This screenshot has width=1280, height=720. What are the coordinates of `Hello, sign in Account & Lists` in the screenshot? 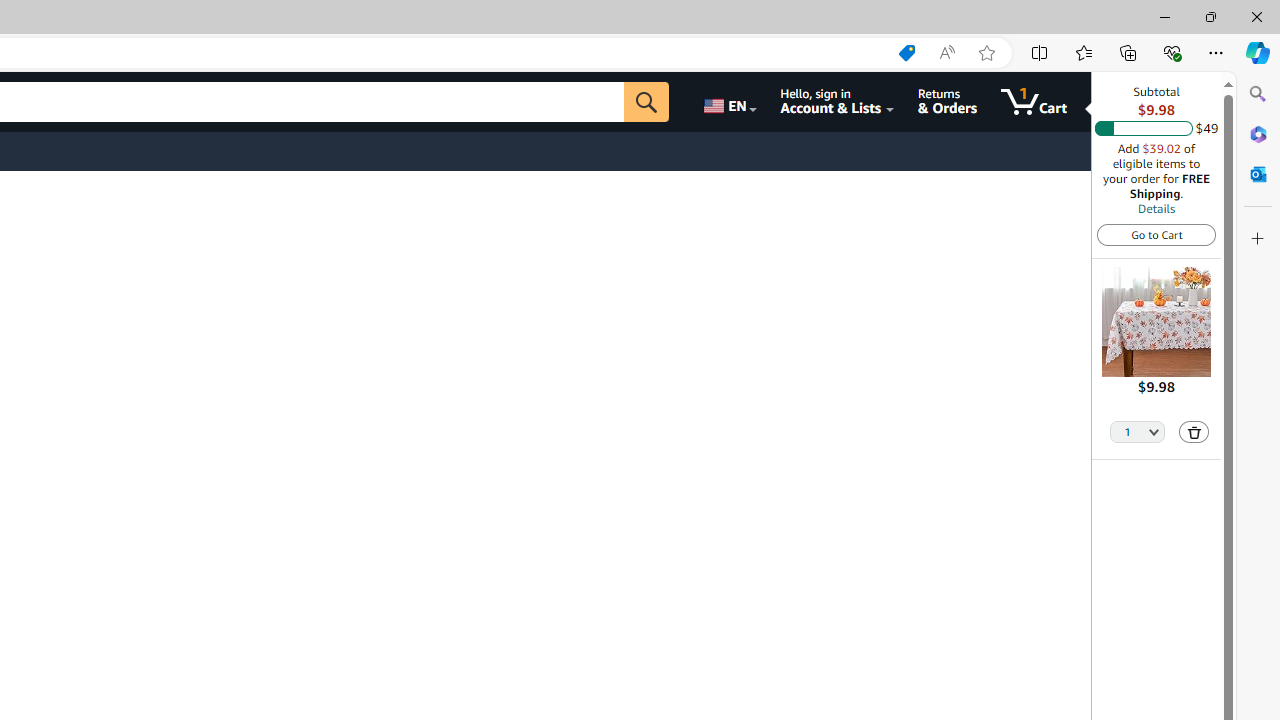 It's located at (836, 102).